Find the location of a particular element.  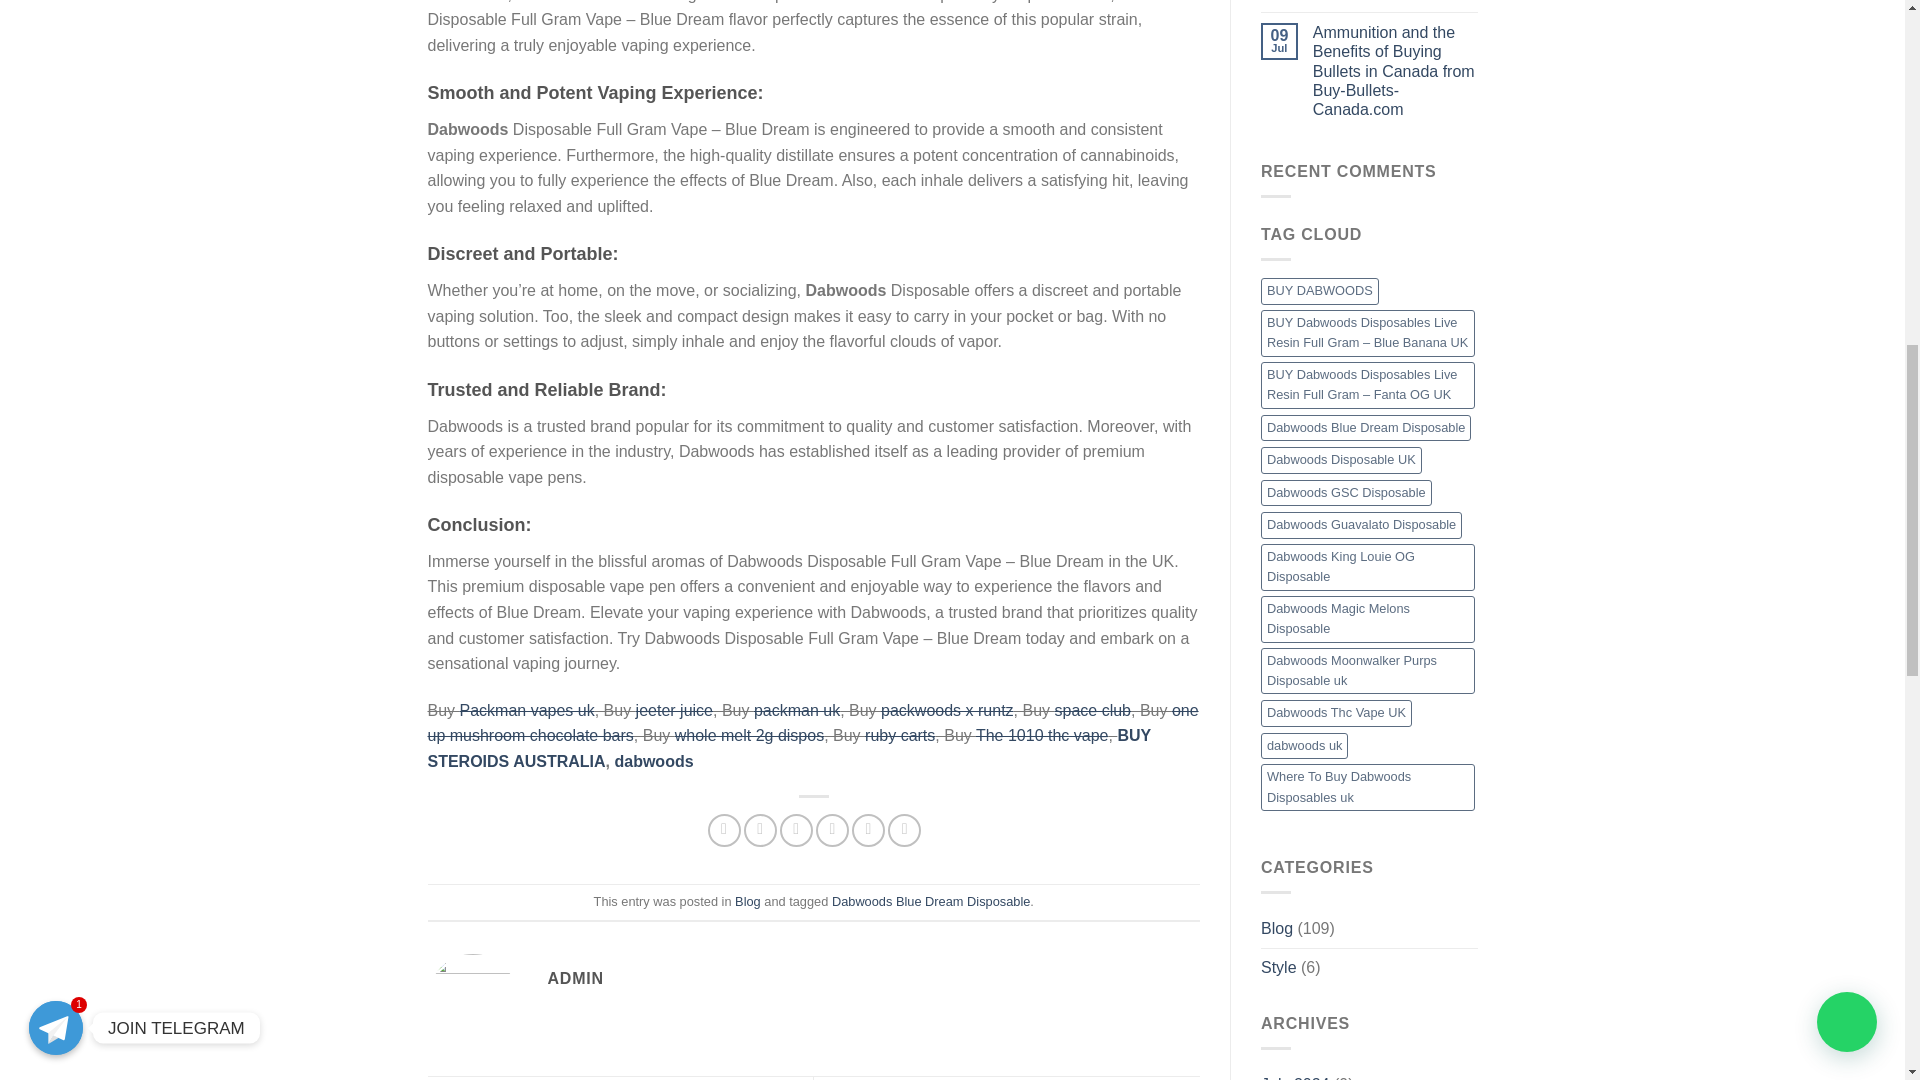

BUY STEROIDS AUSTRALIA is located at coordinates (789, 748).